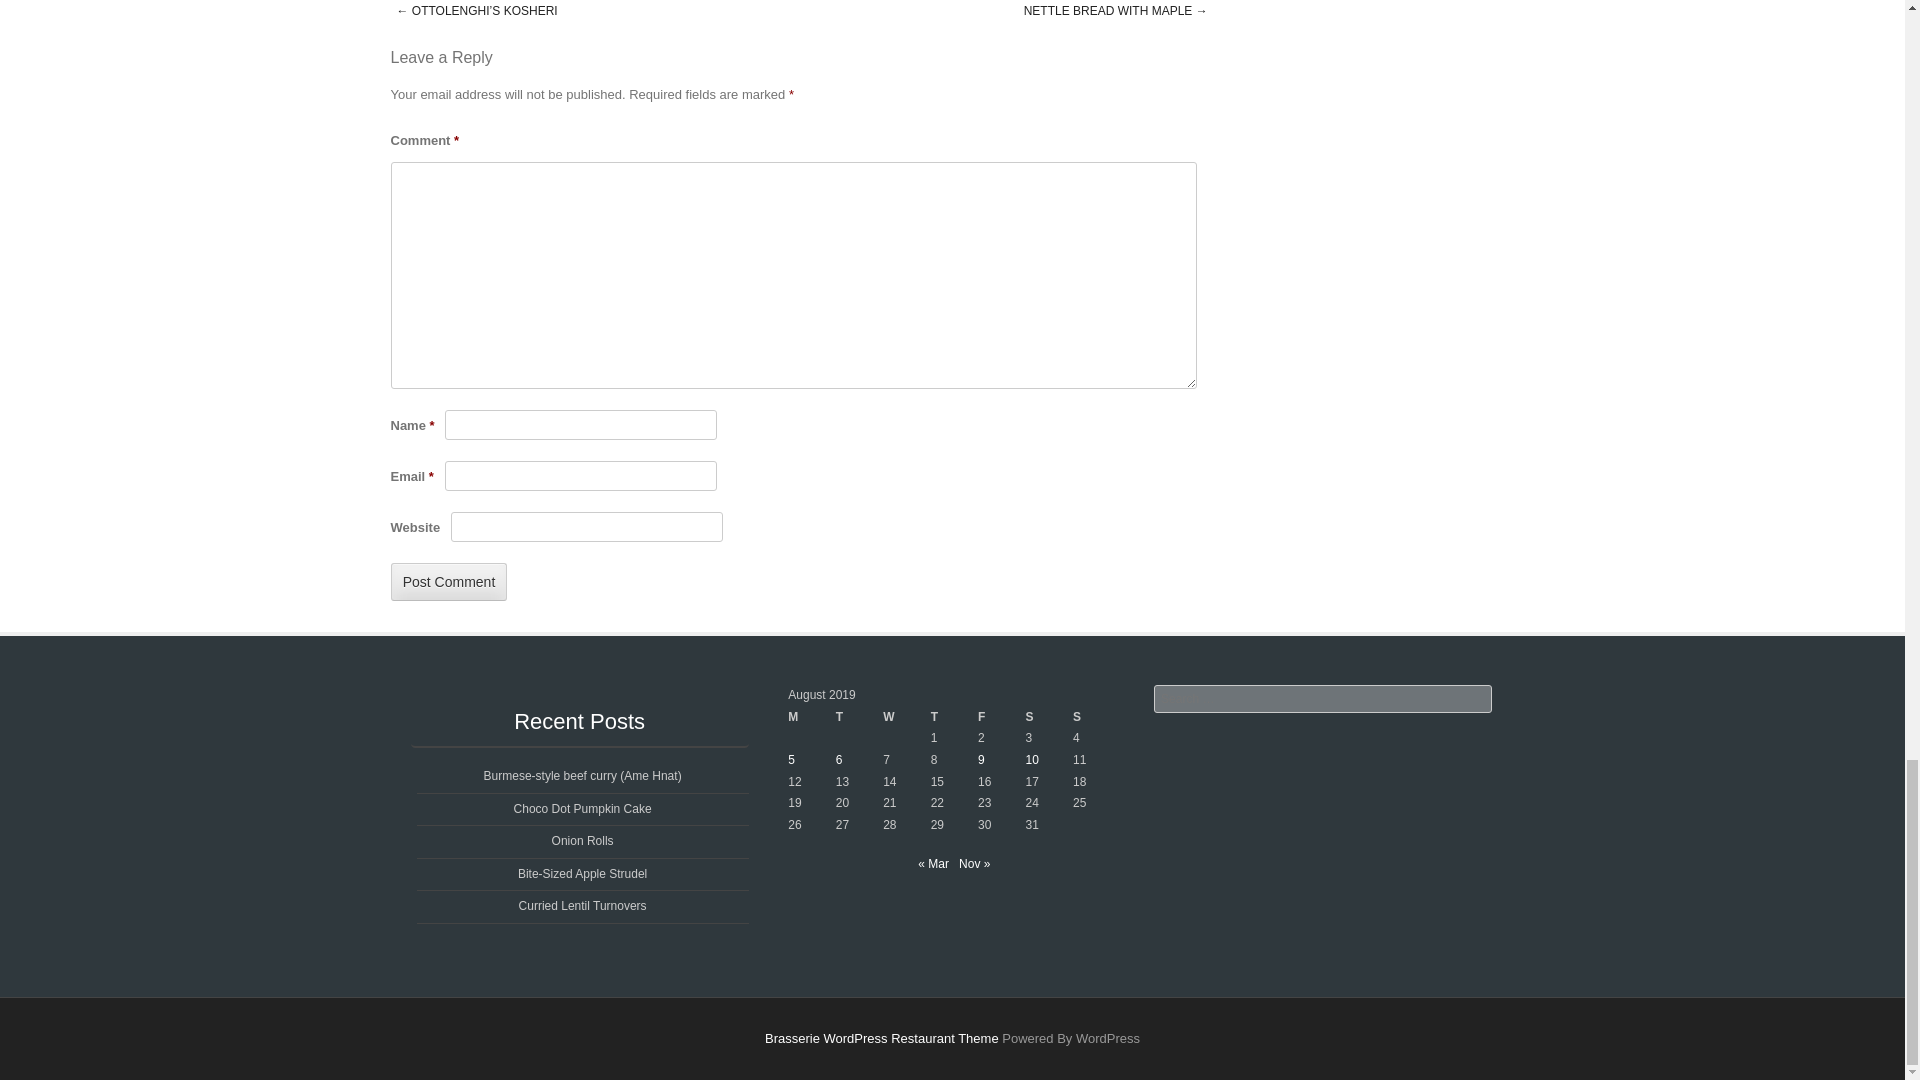 The image size is (1920, 1080). What do you see at coordinates (859, 718) in the screenshot?
I see `Tuesday` at bounding box center [859, 718].